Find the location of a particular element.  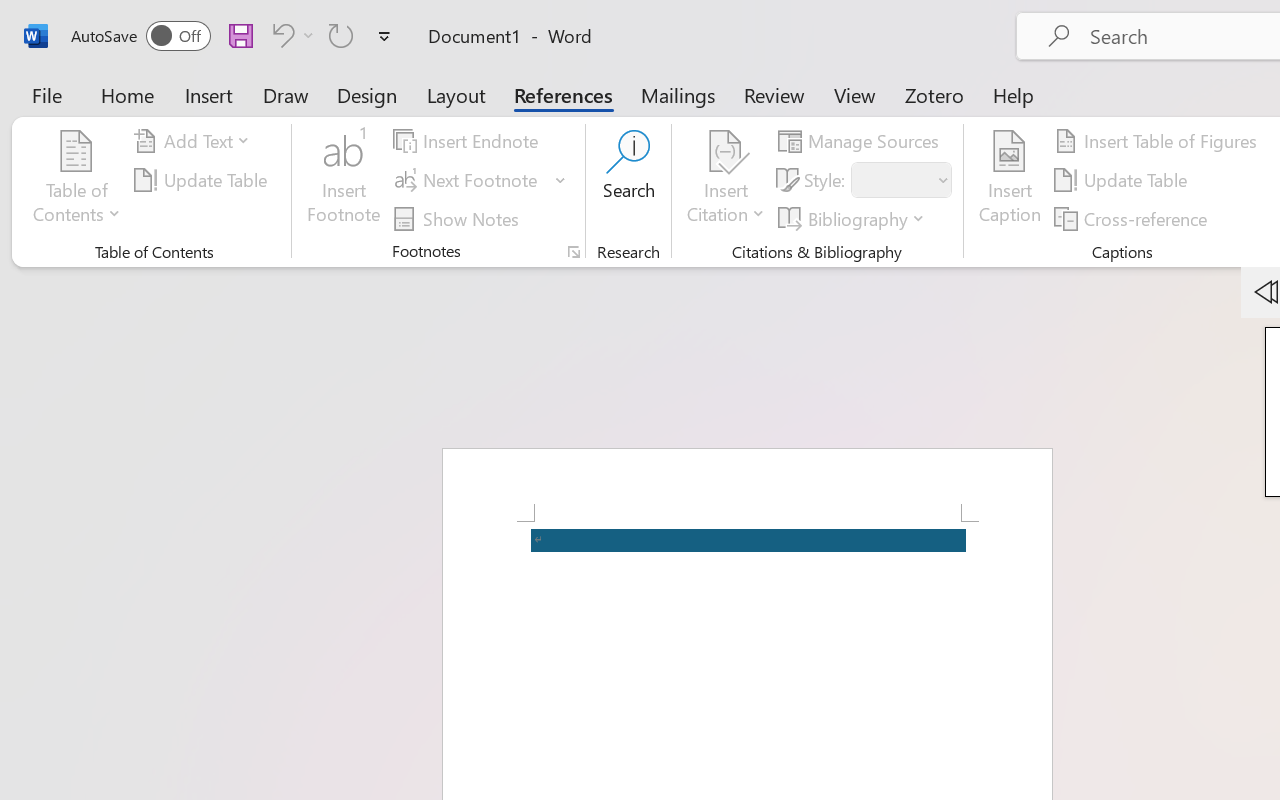

Add Text is located at coordinates (195, 141).